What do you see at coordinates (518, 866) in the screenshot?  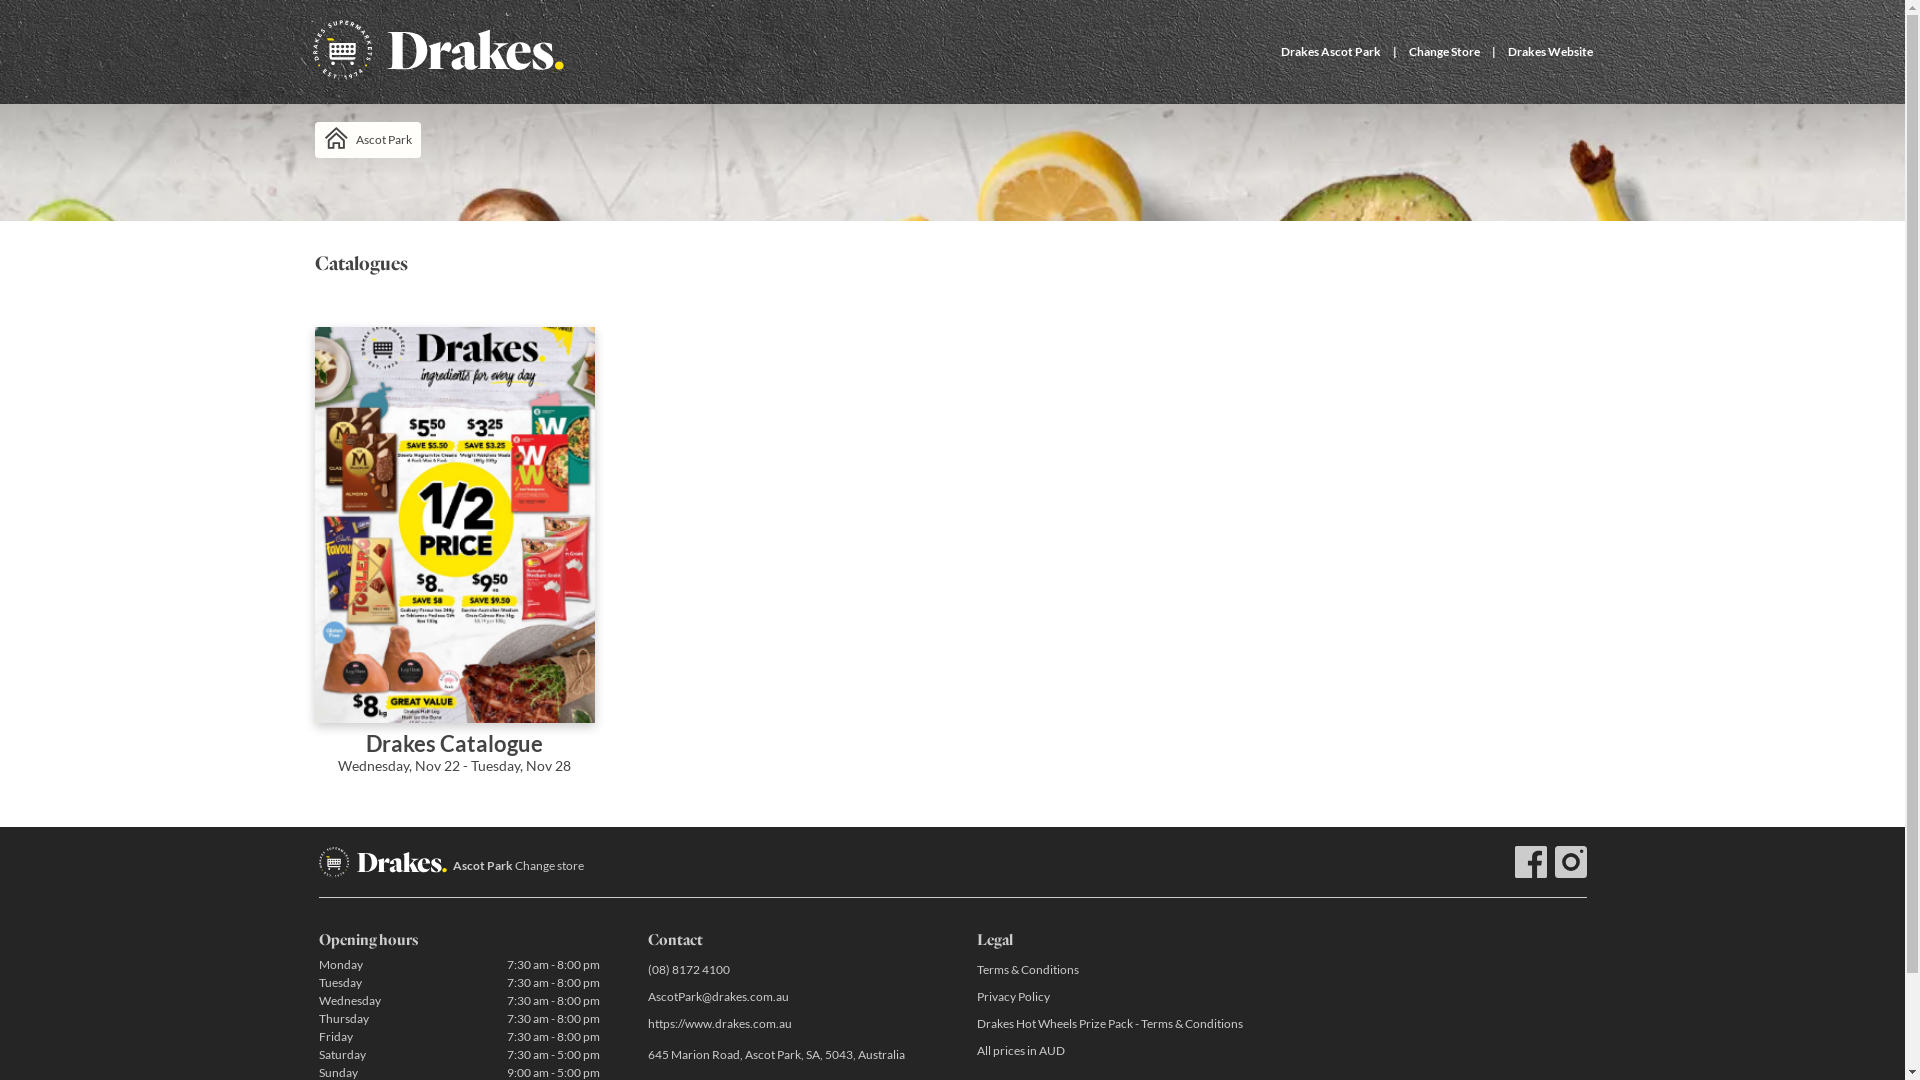 I see `Ascot Park Change store` at bounding box center [518, 866].